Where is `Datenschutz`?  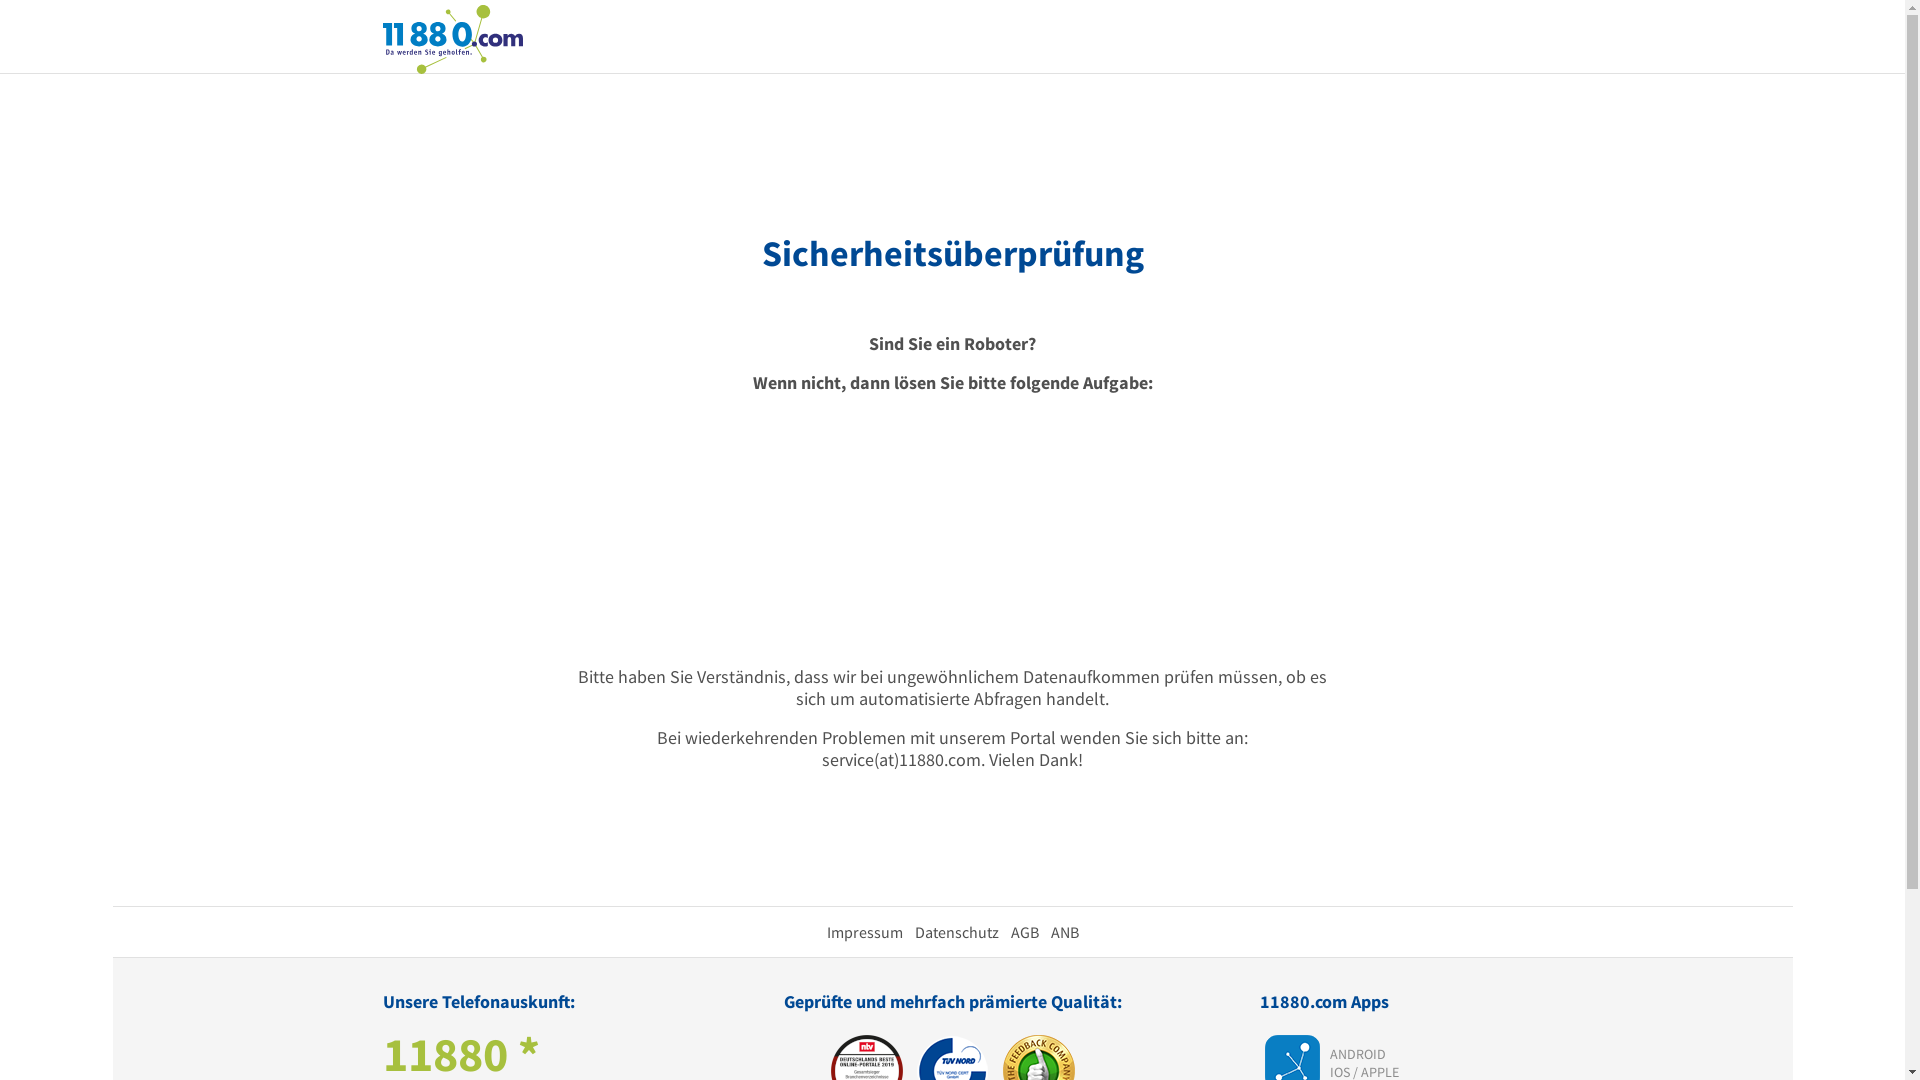
Datenschutz is located at coordinates (956, 932).